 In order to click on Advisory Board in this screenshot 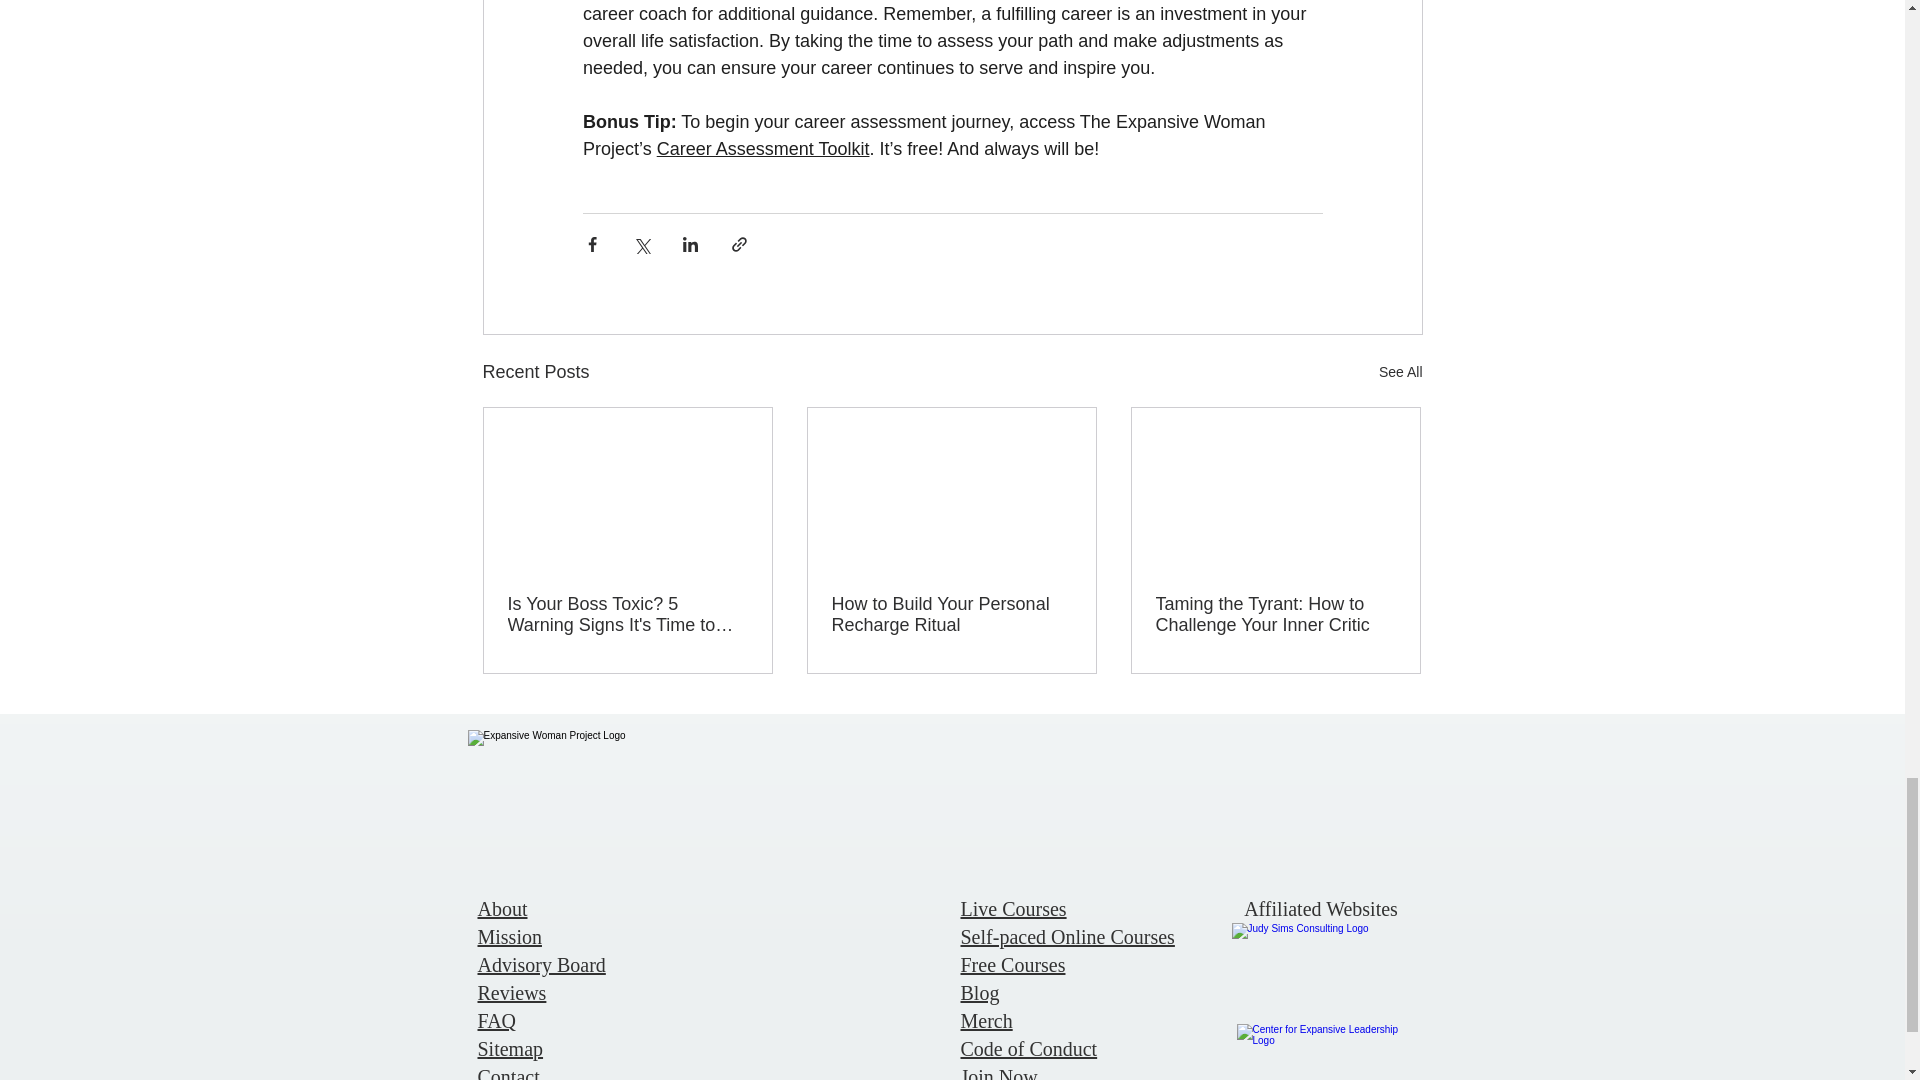, I will do `click(542, 964)`.